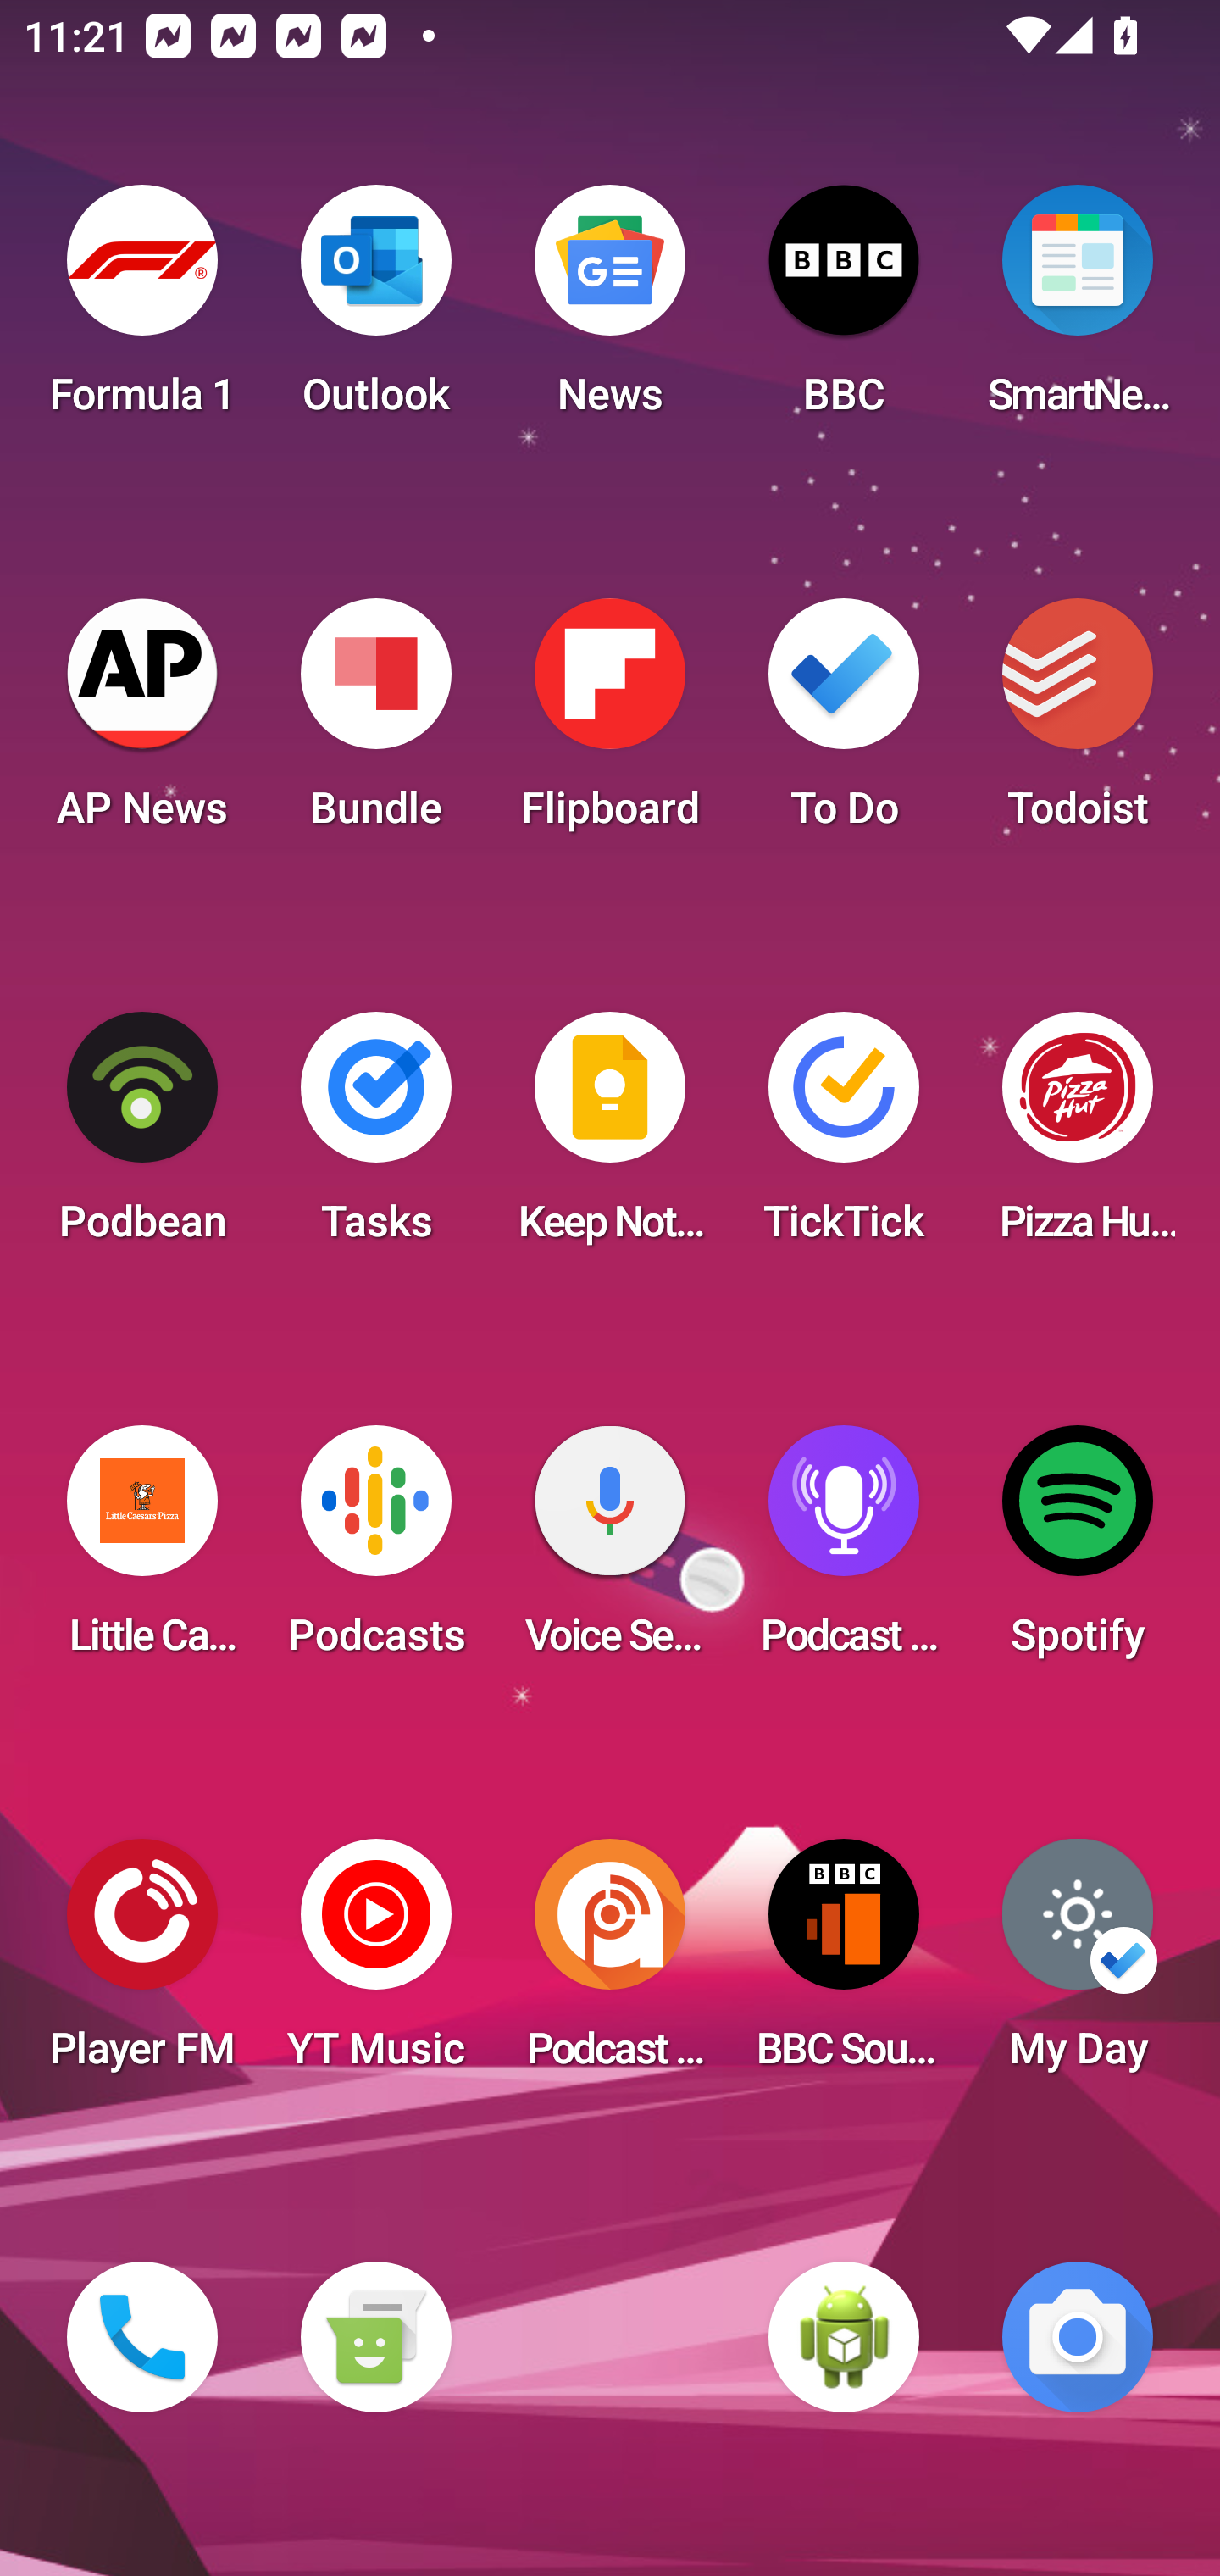 This screenshot has height=2576, width=1220. What do you see at coordinates (610, 1551) in the screenshot?
I see `Voice Search` at bounding box center [610, 1551].